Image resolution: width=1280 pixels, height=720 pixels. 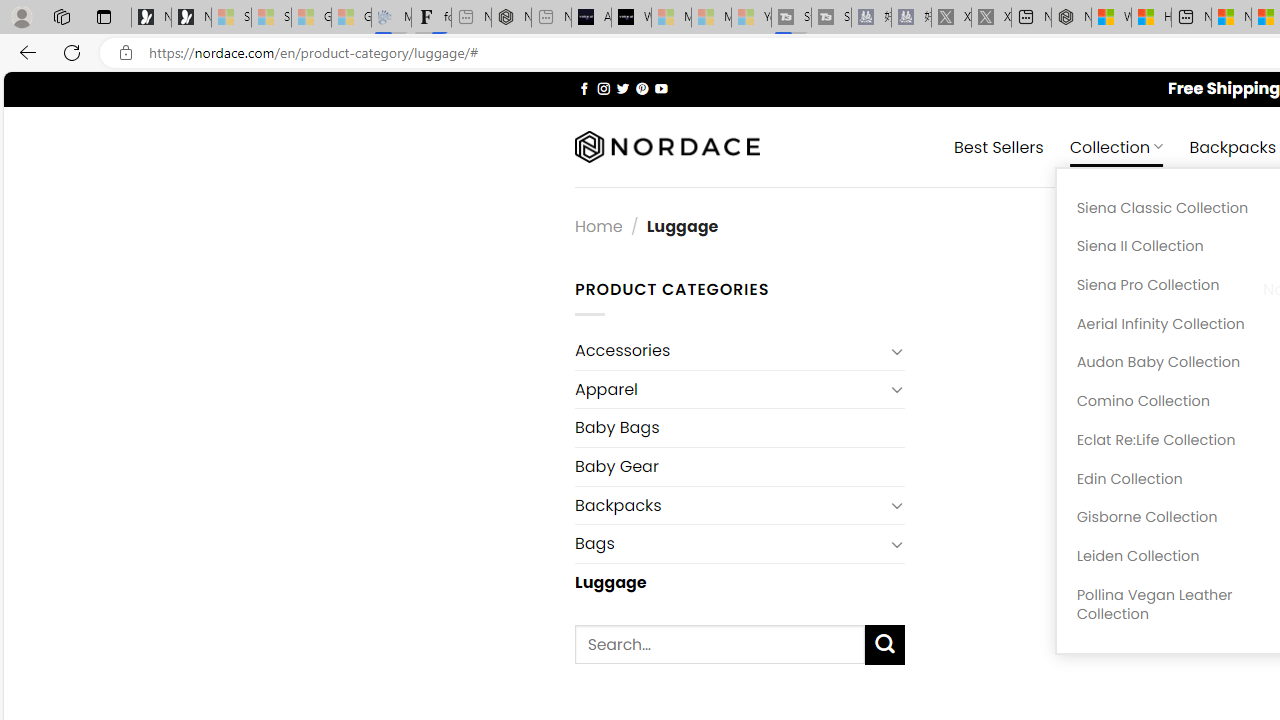 I want to click on Huge shark washes ashore at New York City beach | Watch, so click(x=1151, y=18).